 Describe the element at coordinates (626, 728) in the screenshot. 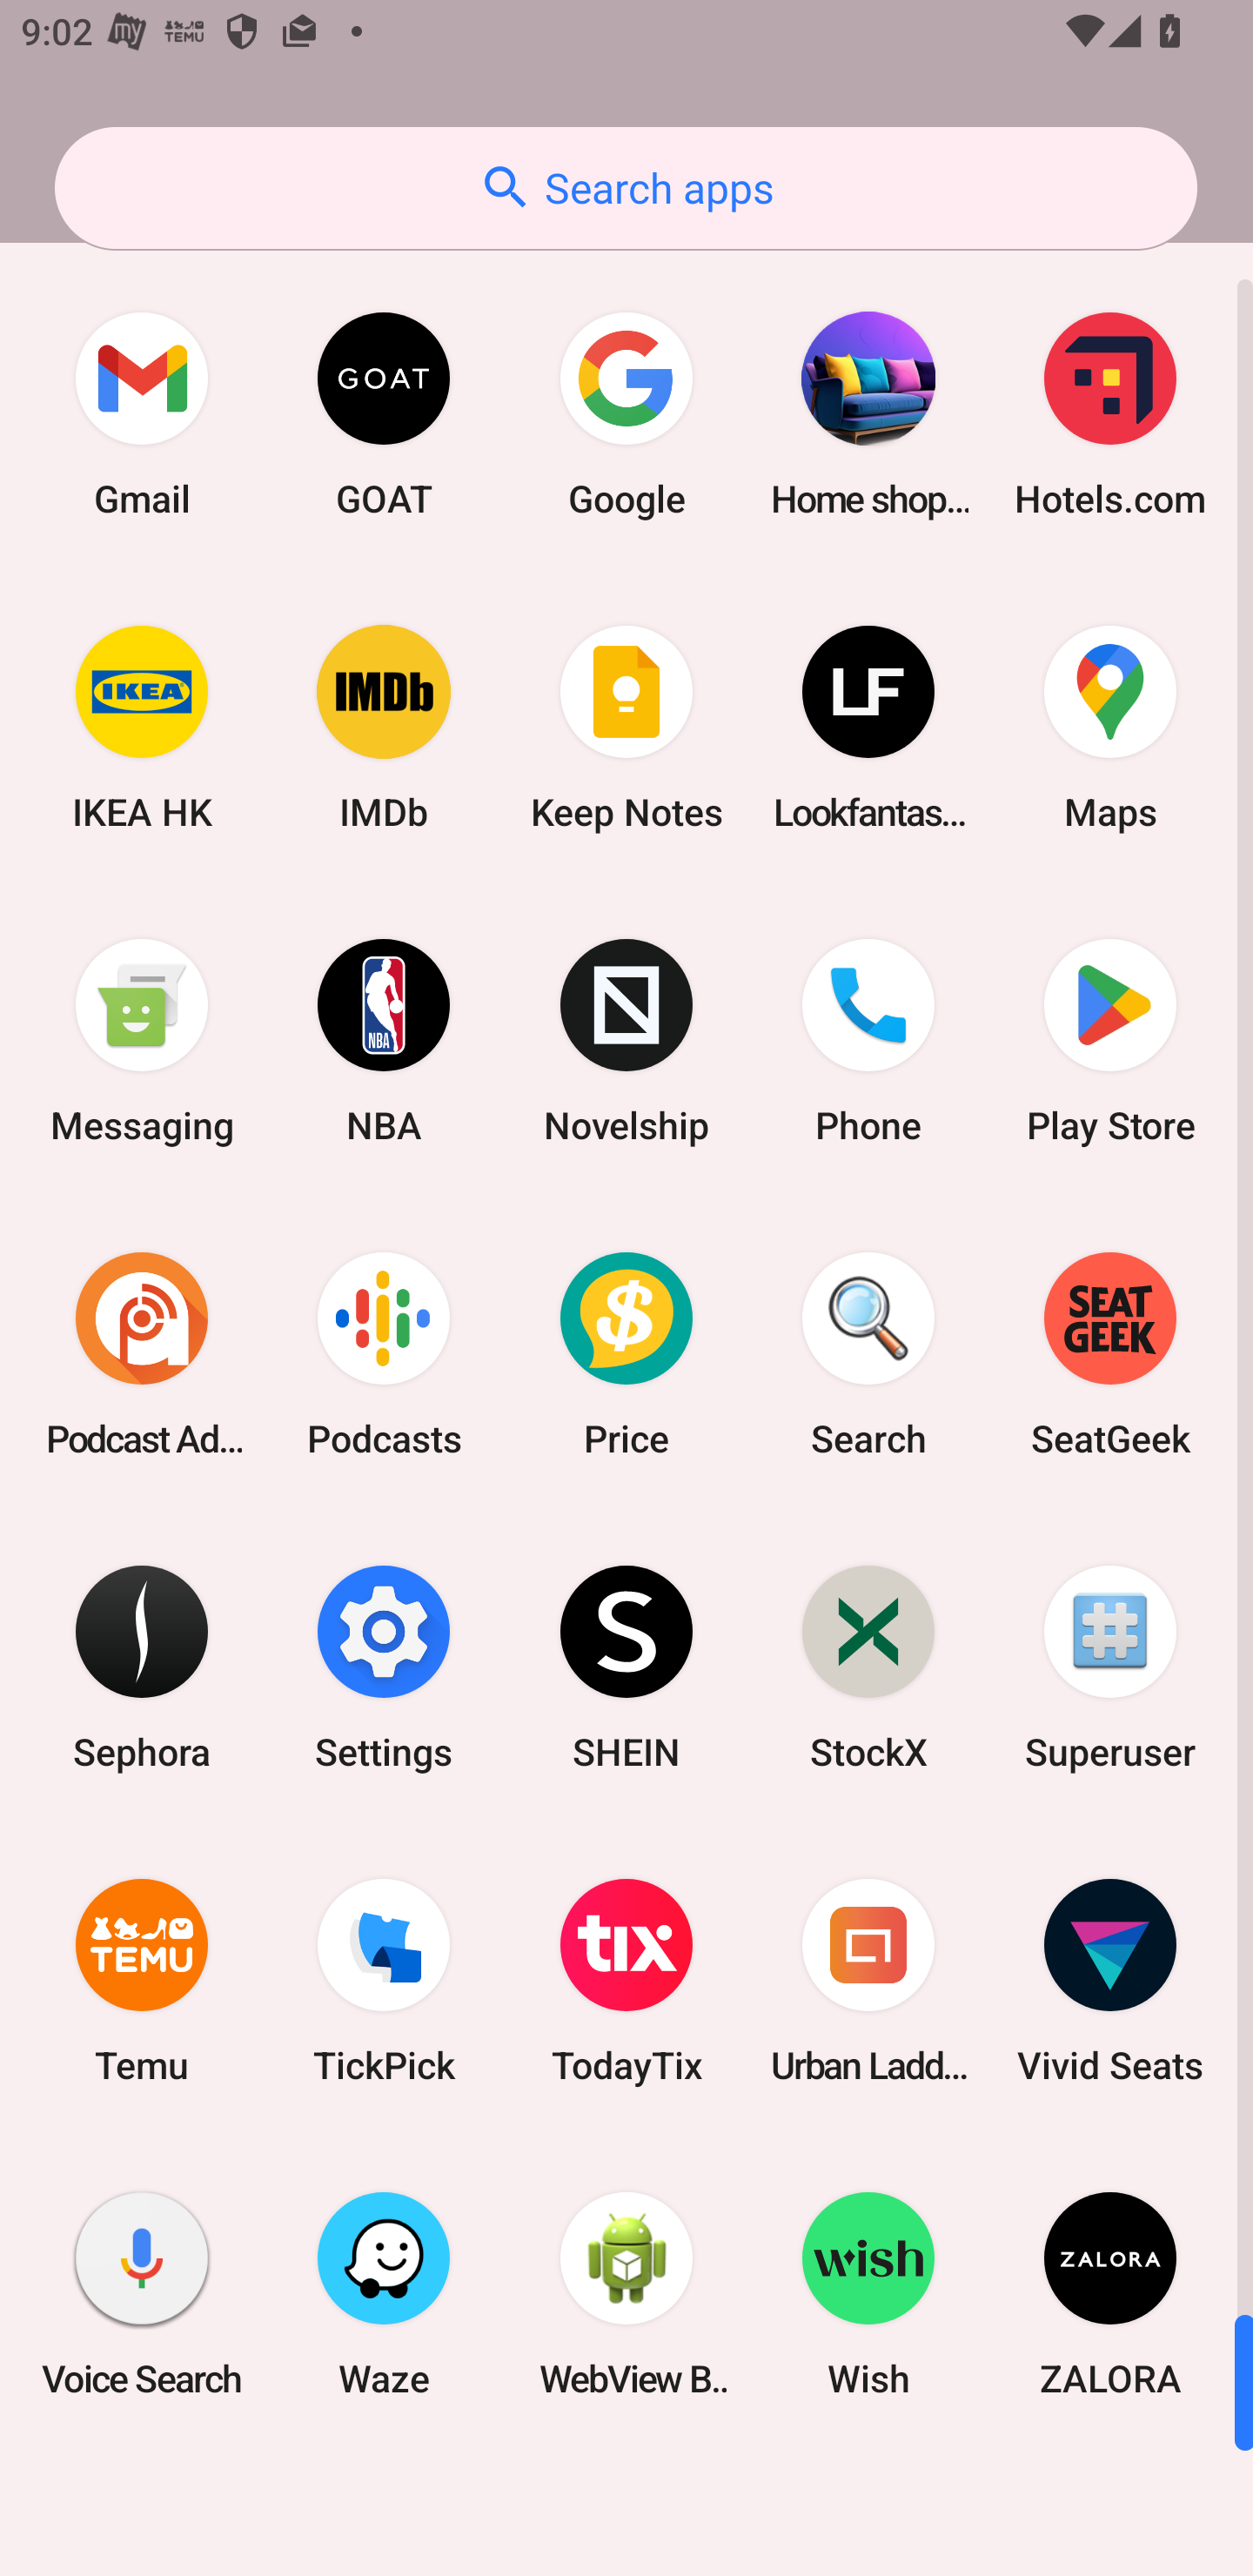

I see `Keep Notes` at that location.